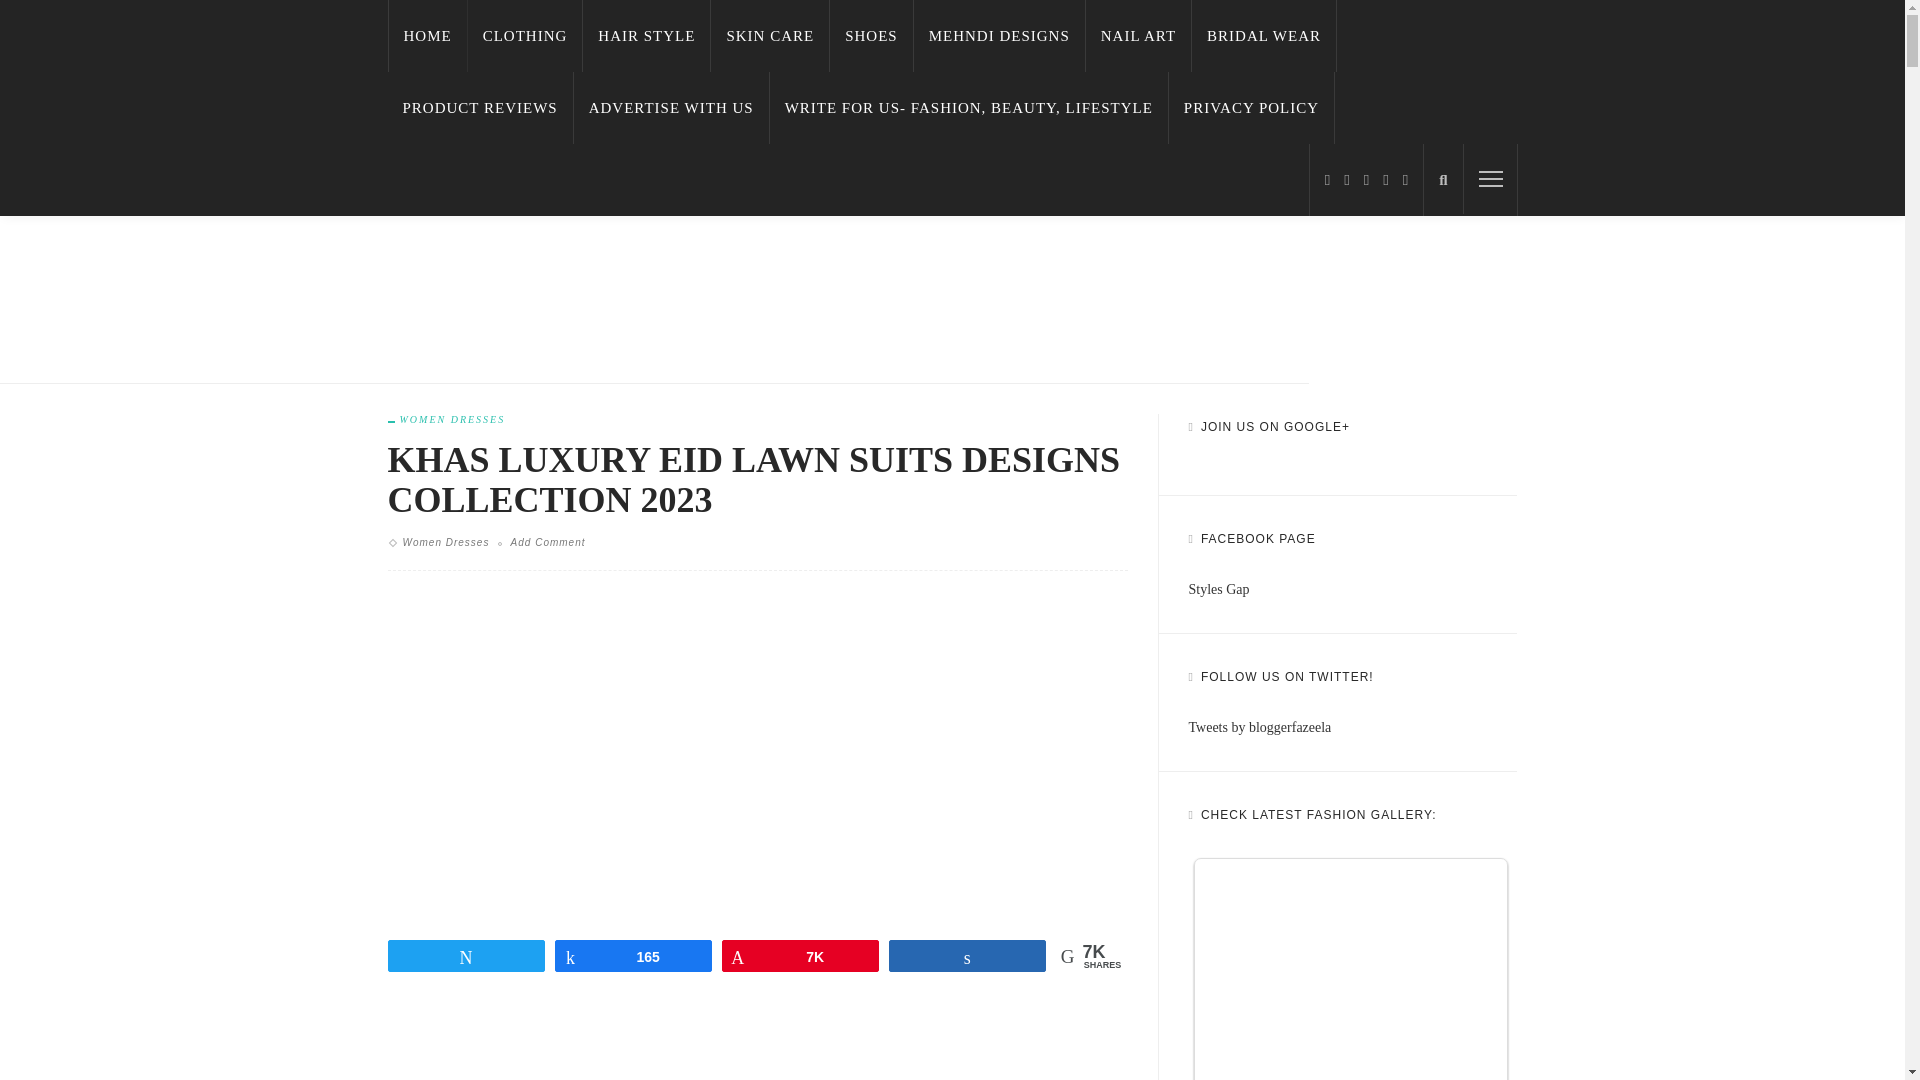 This screenshot has height=1080, width=1920. Describe the element at coordinates (1252, 108) in the screenshot. I see `PRIVACY POLICY` at that location.